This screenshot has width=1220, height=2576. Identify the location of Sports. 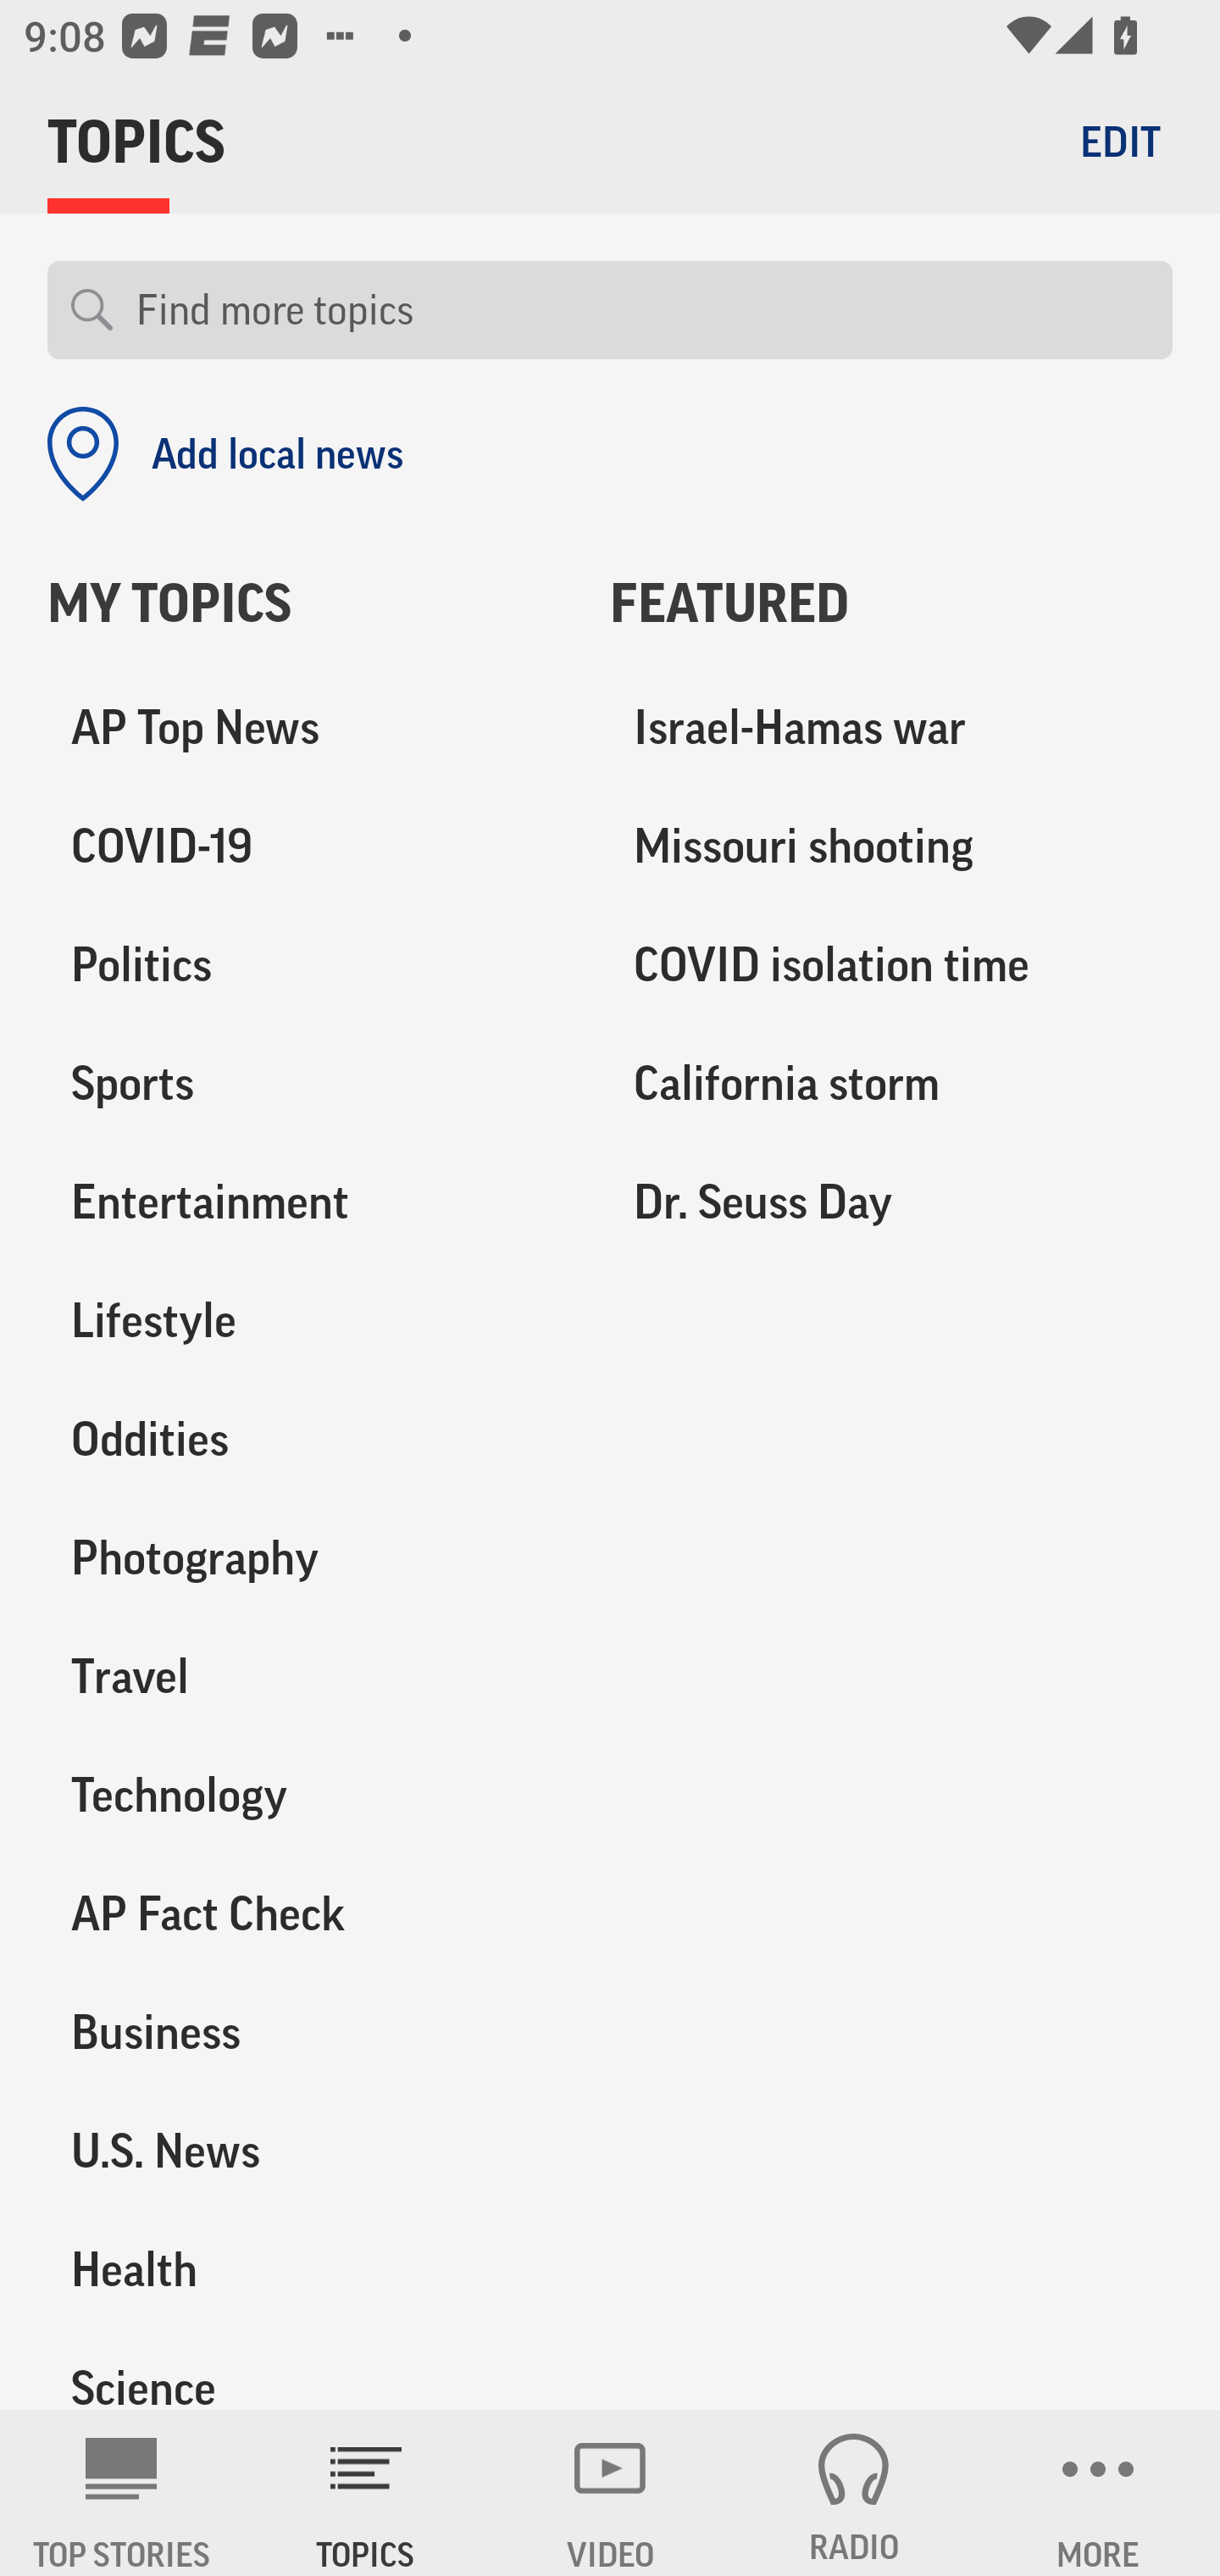
(305, 1084).